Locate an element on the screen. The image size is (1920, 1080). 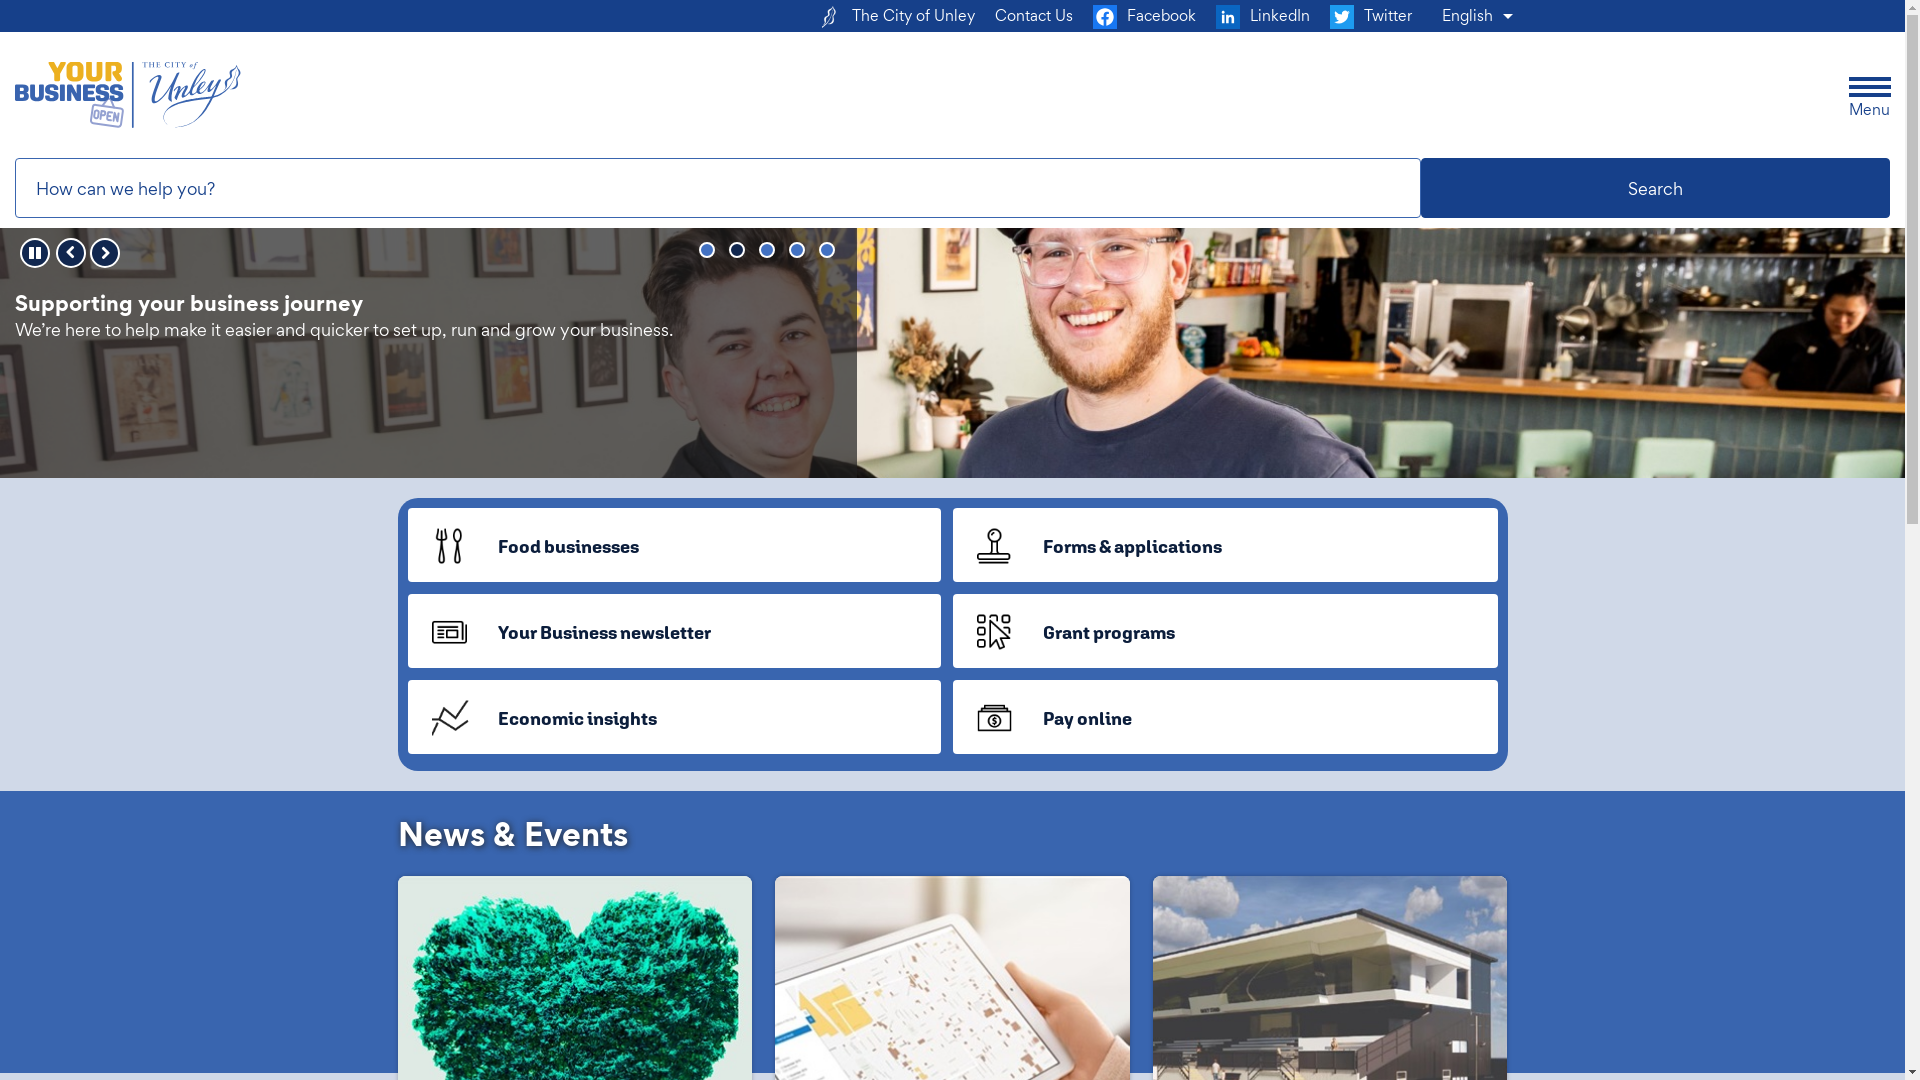
Pause is located at coordinates (35, 253).